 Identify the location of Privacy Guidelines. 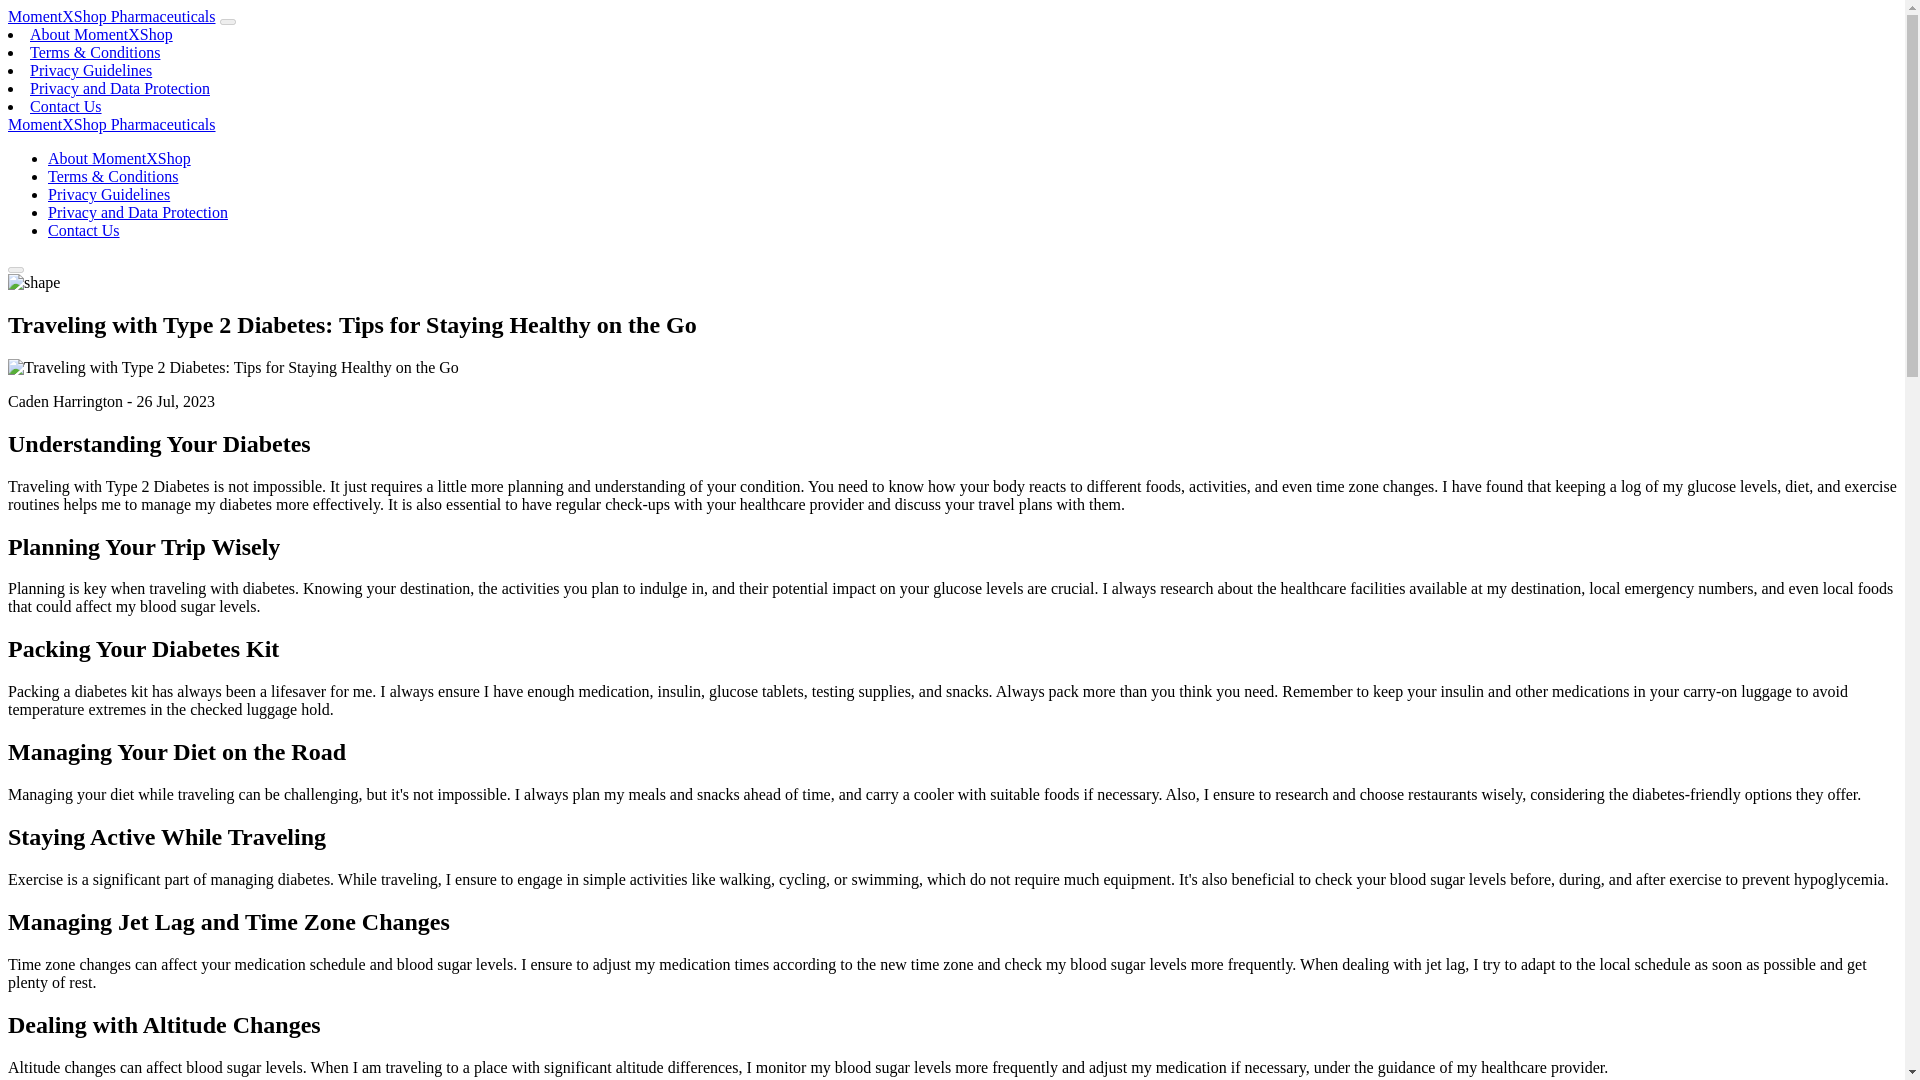
(90, 70).